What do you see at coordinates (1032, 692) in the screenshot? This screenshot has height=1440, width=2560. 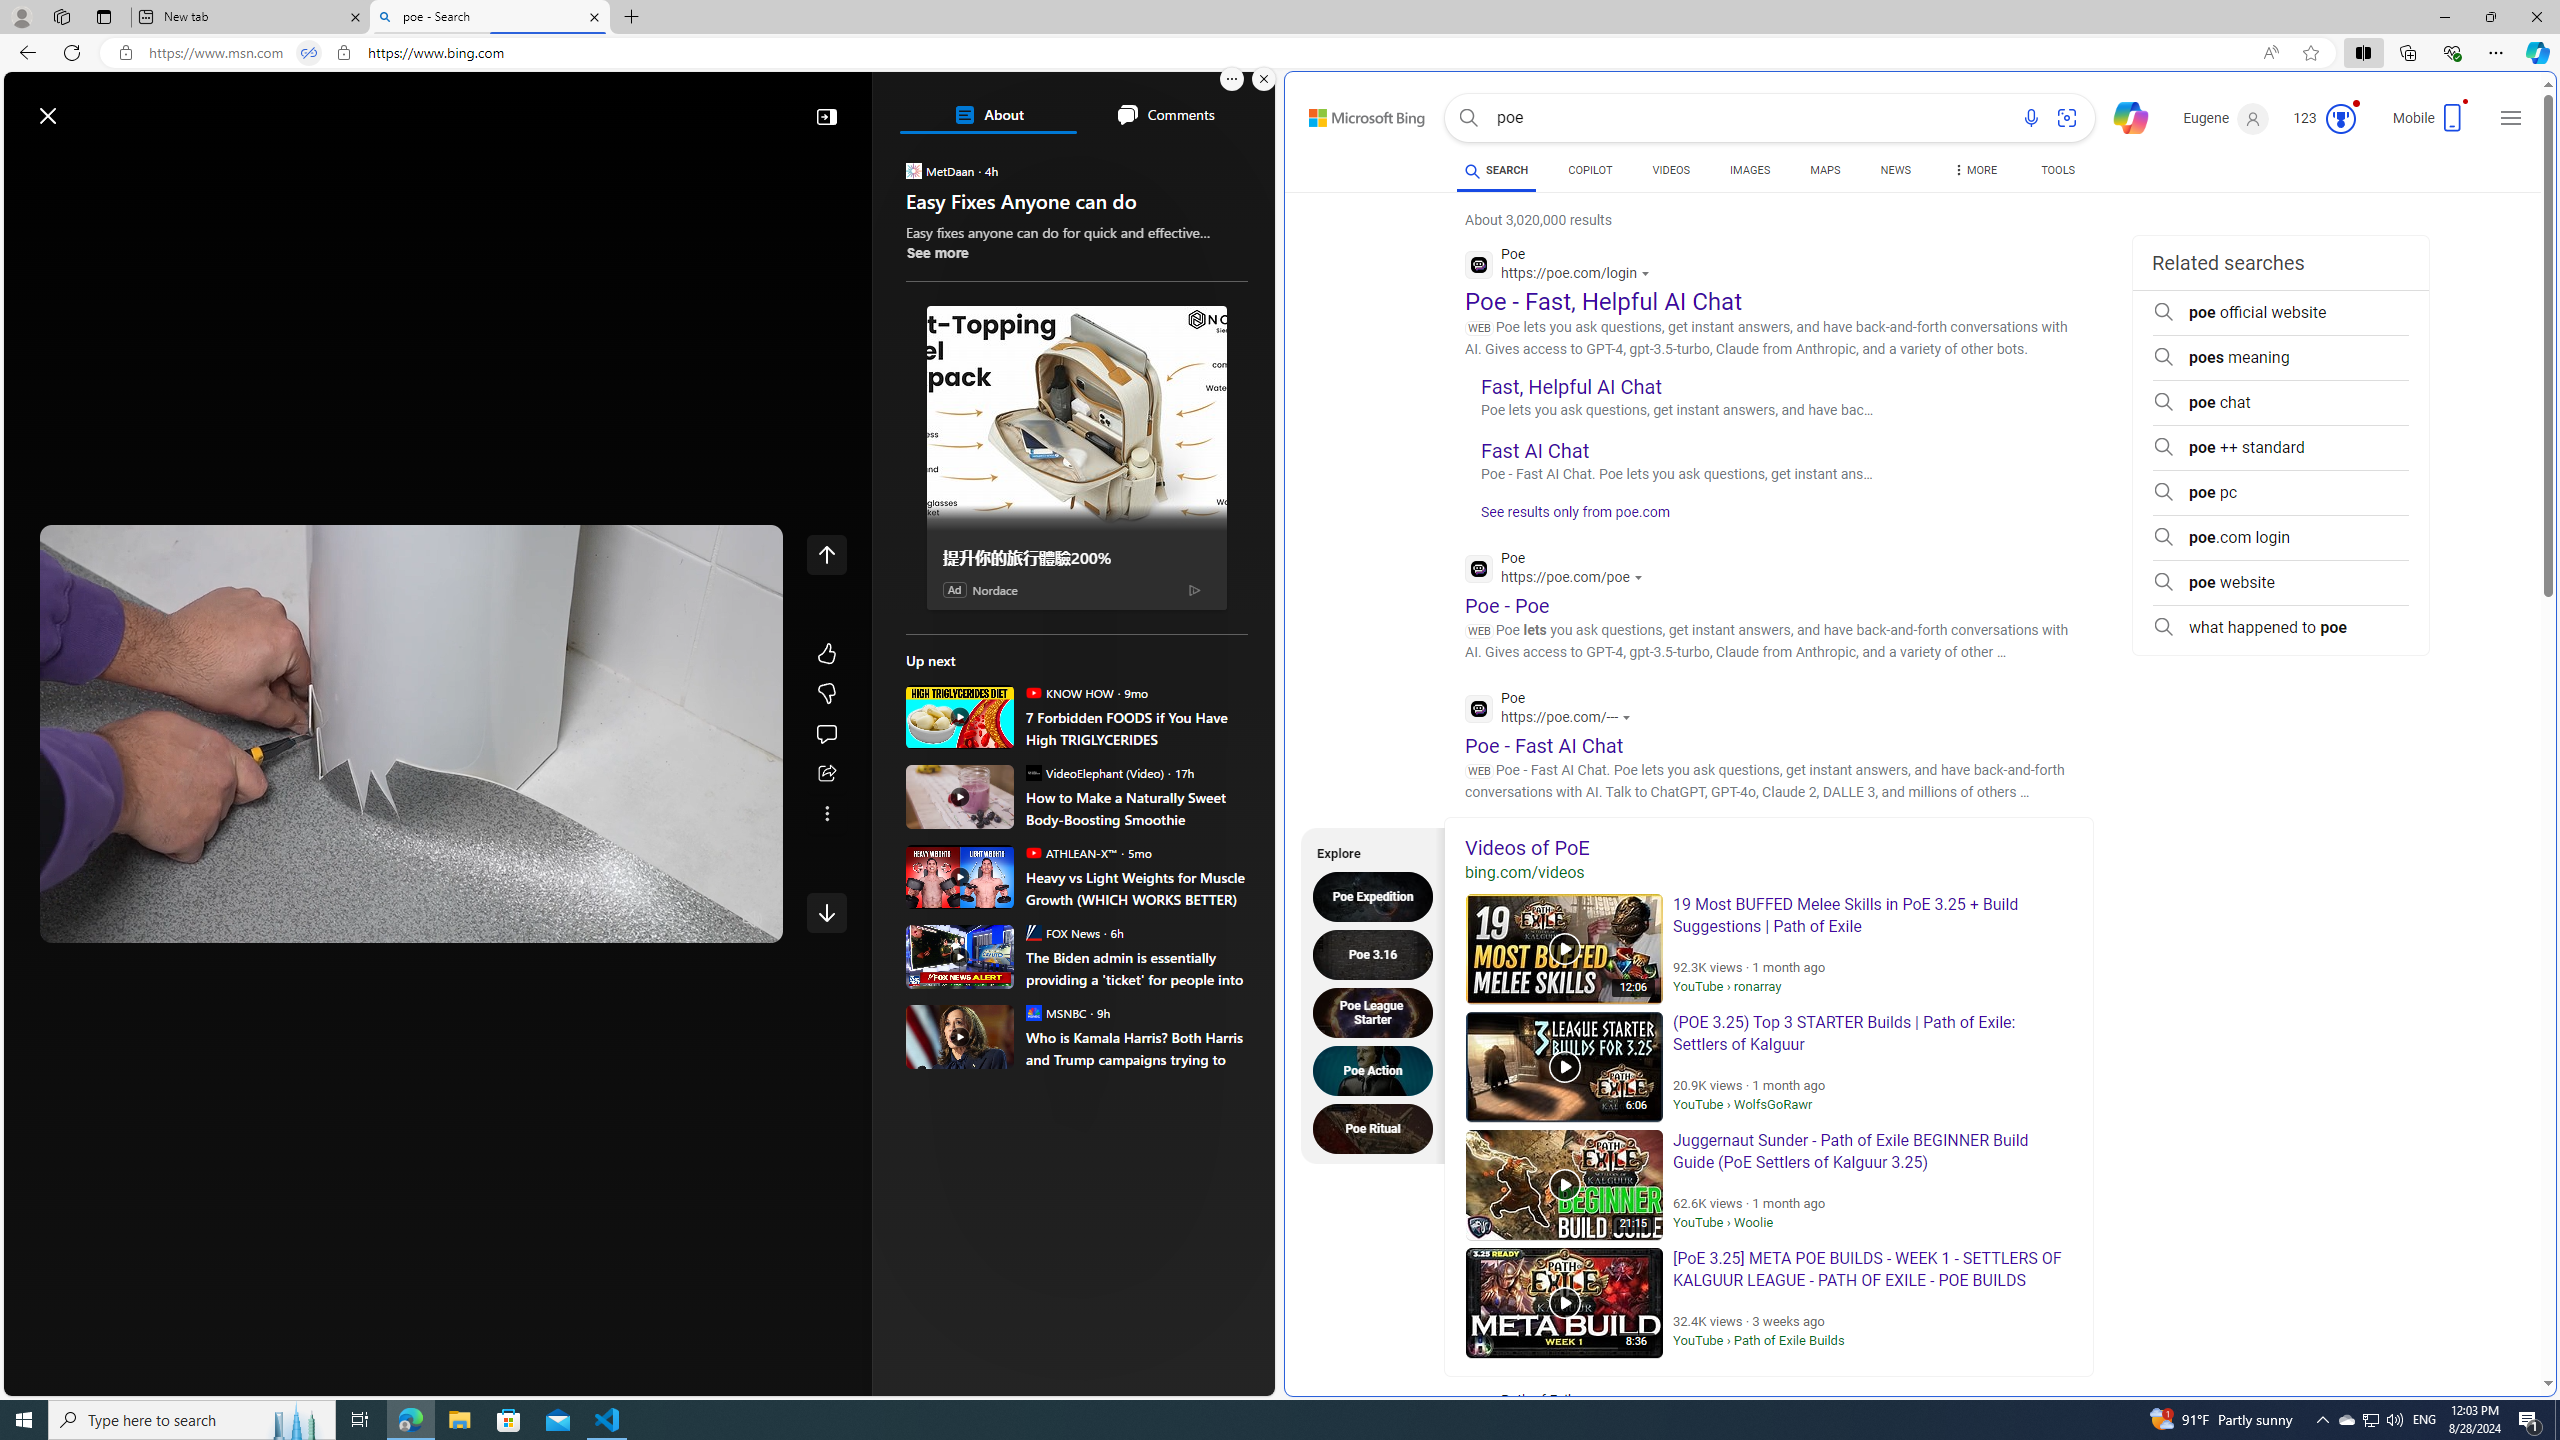 I see `KNOW HOW` at bounding box center [1032, 692].